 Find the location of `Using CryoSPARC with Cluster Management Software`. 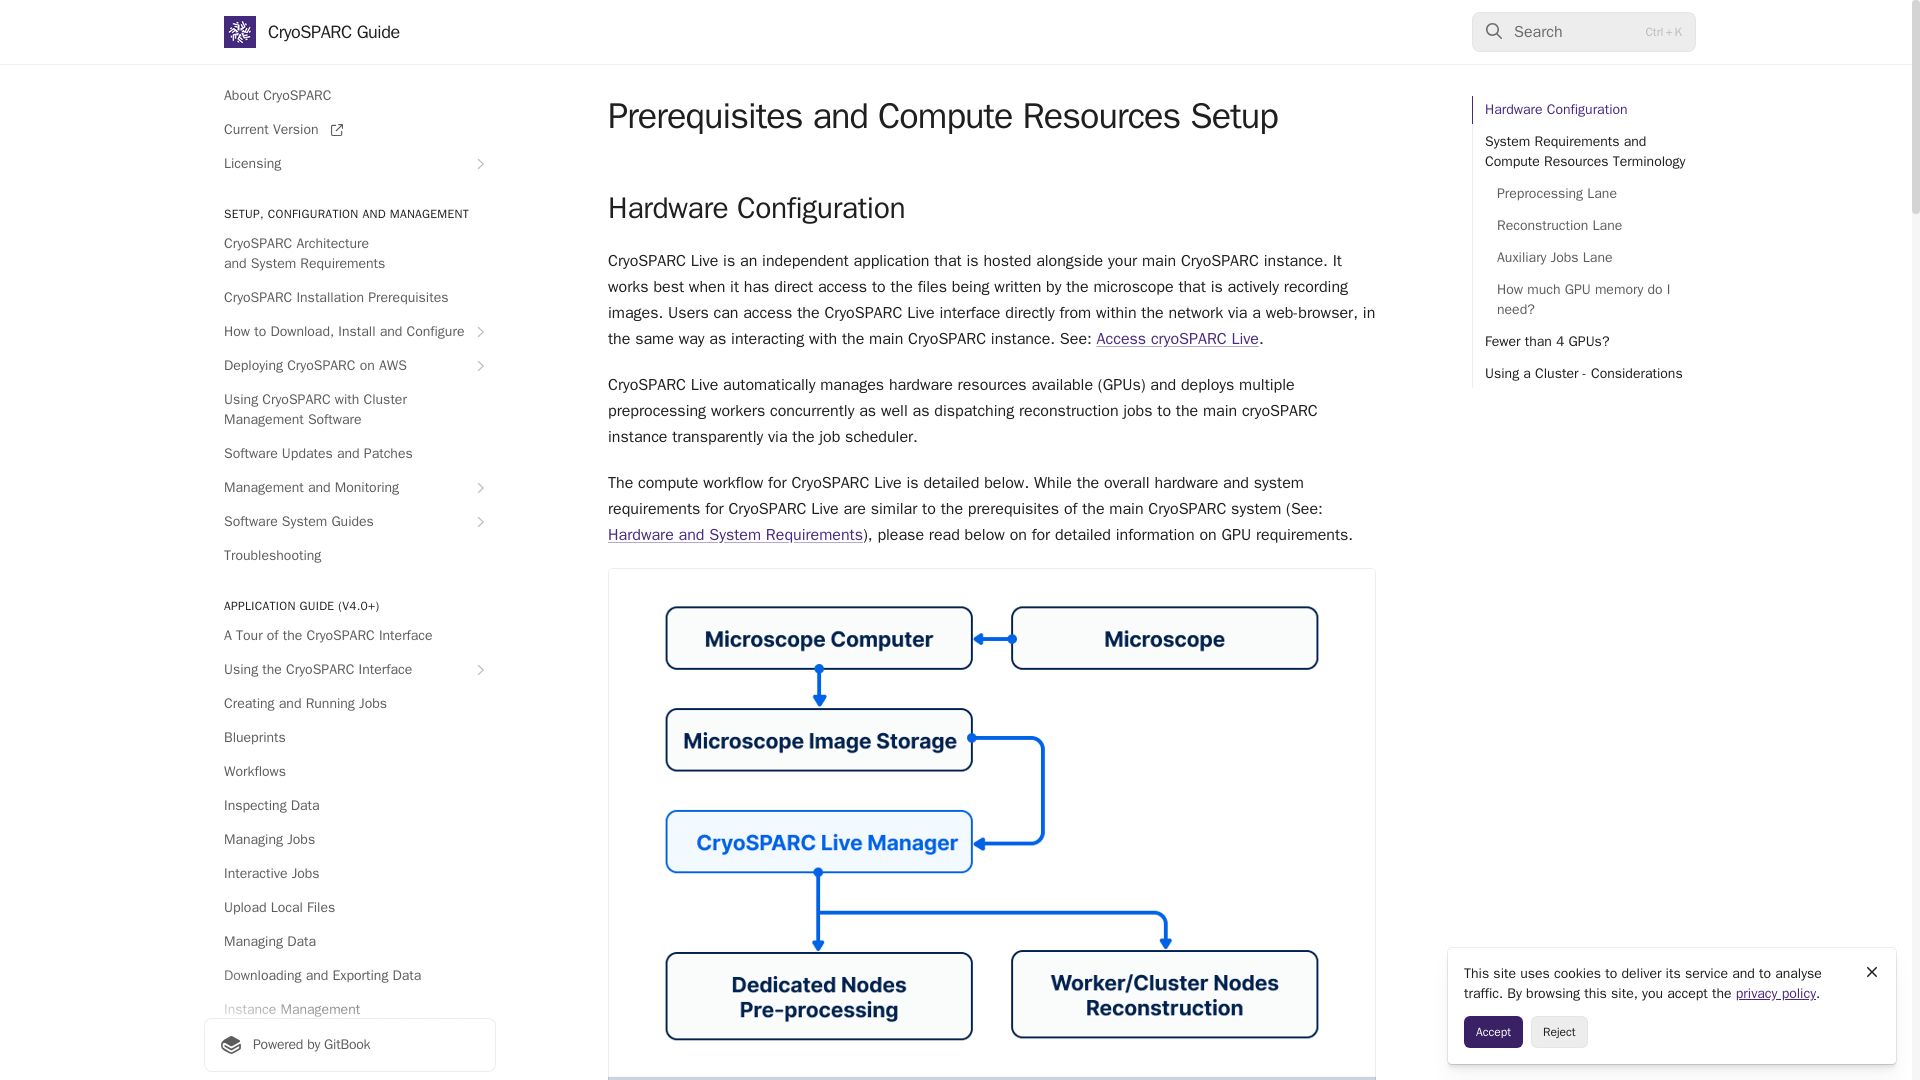

Using CryoSPARC with Cluster Management Software is located at coordinates (349, 410).